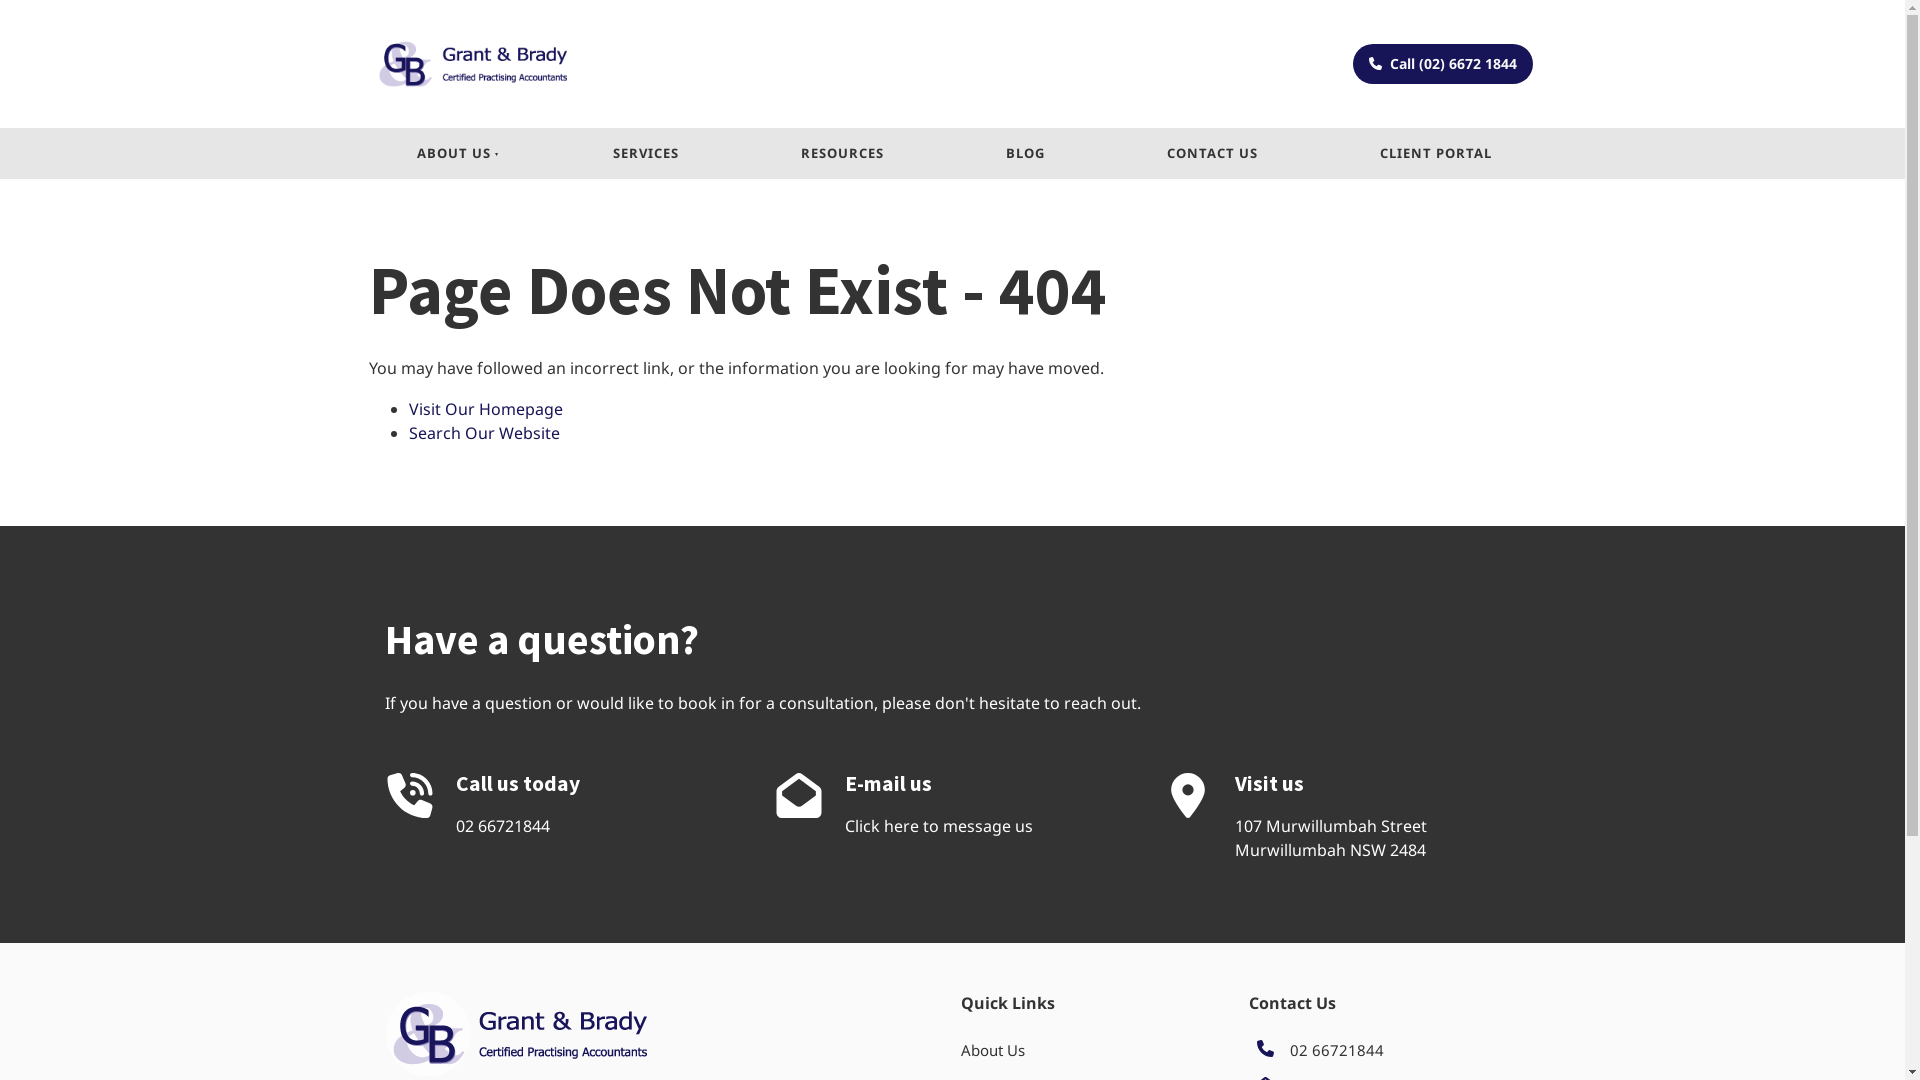 Image resolution: width=1920 pixels, height=1080 pixels. Describe the element at coordinates (842, 154) in the screenshot. I see `RESOURCES` at that location.